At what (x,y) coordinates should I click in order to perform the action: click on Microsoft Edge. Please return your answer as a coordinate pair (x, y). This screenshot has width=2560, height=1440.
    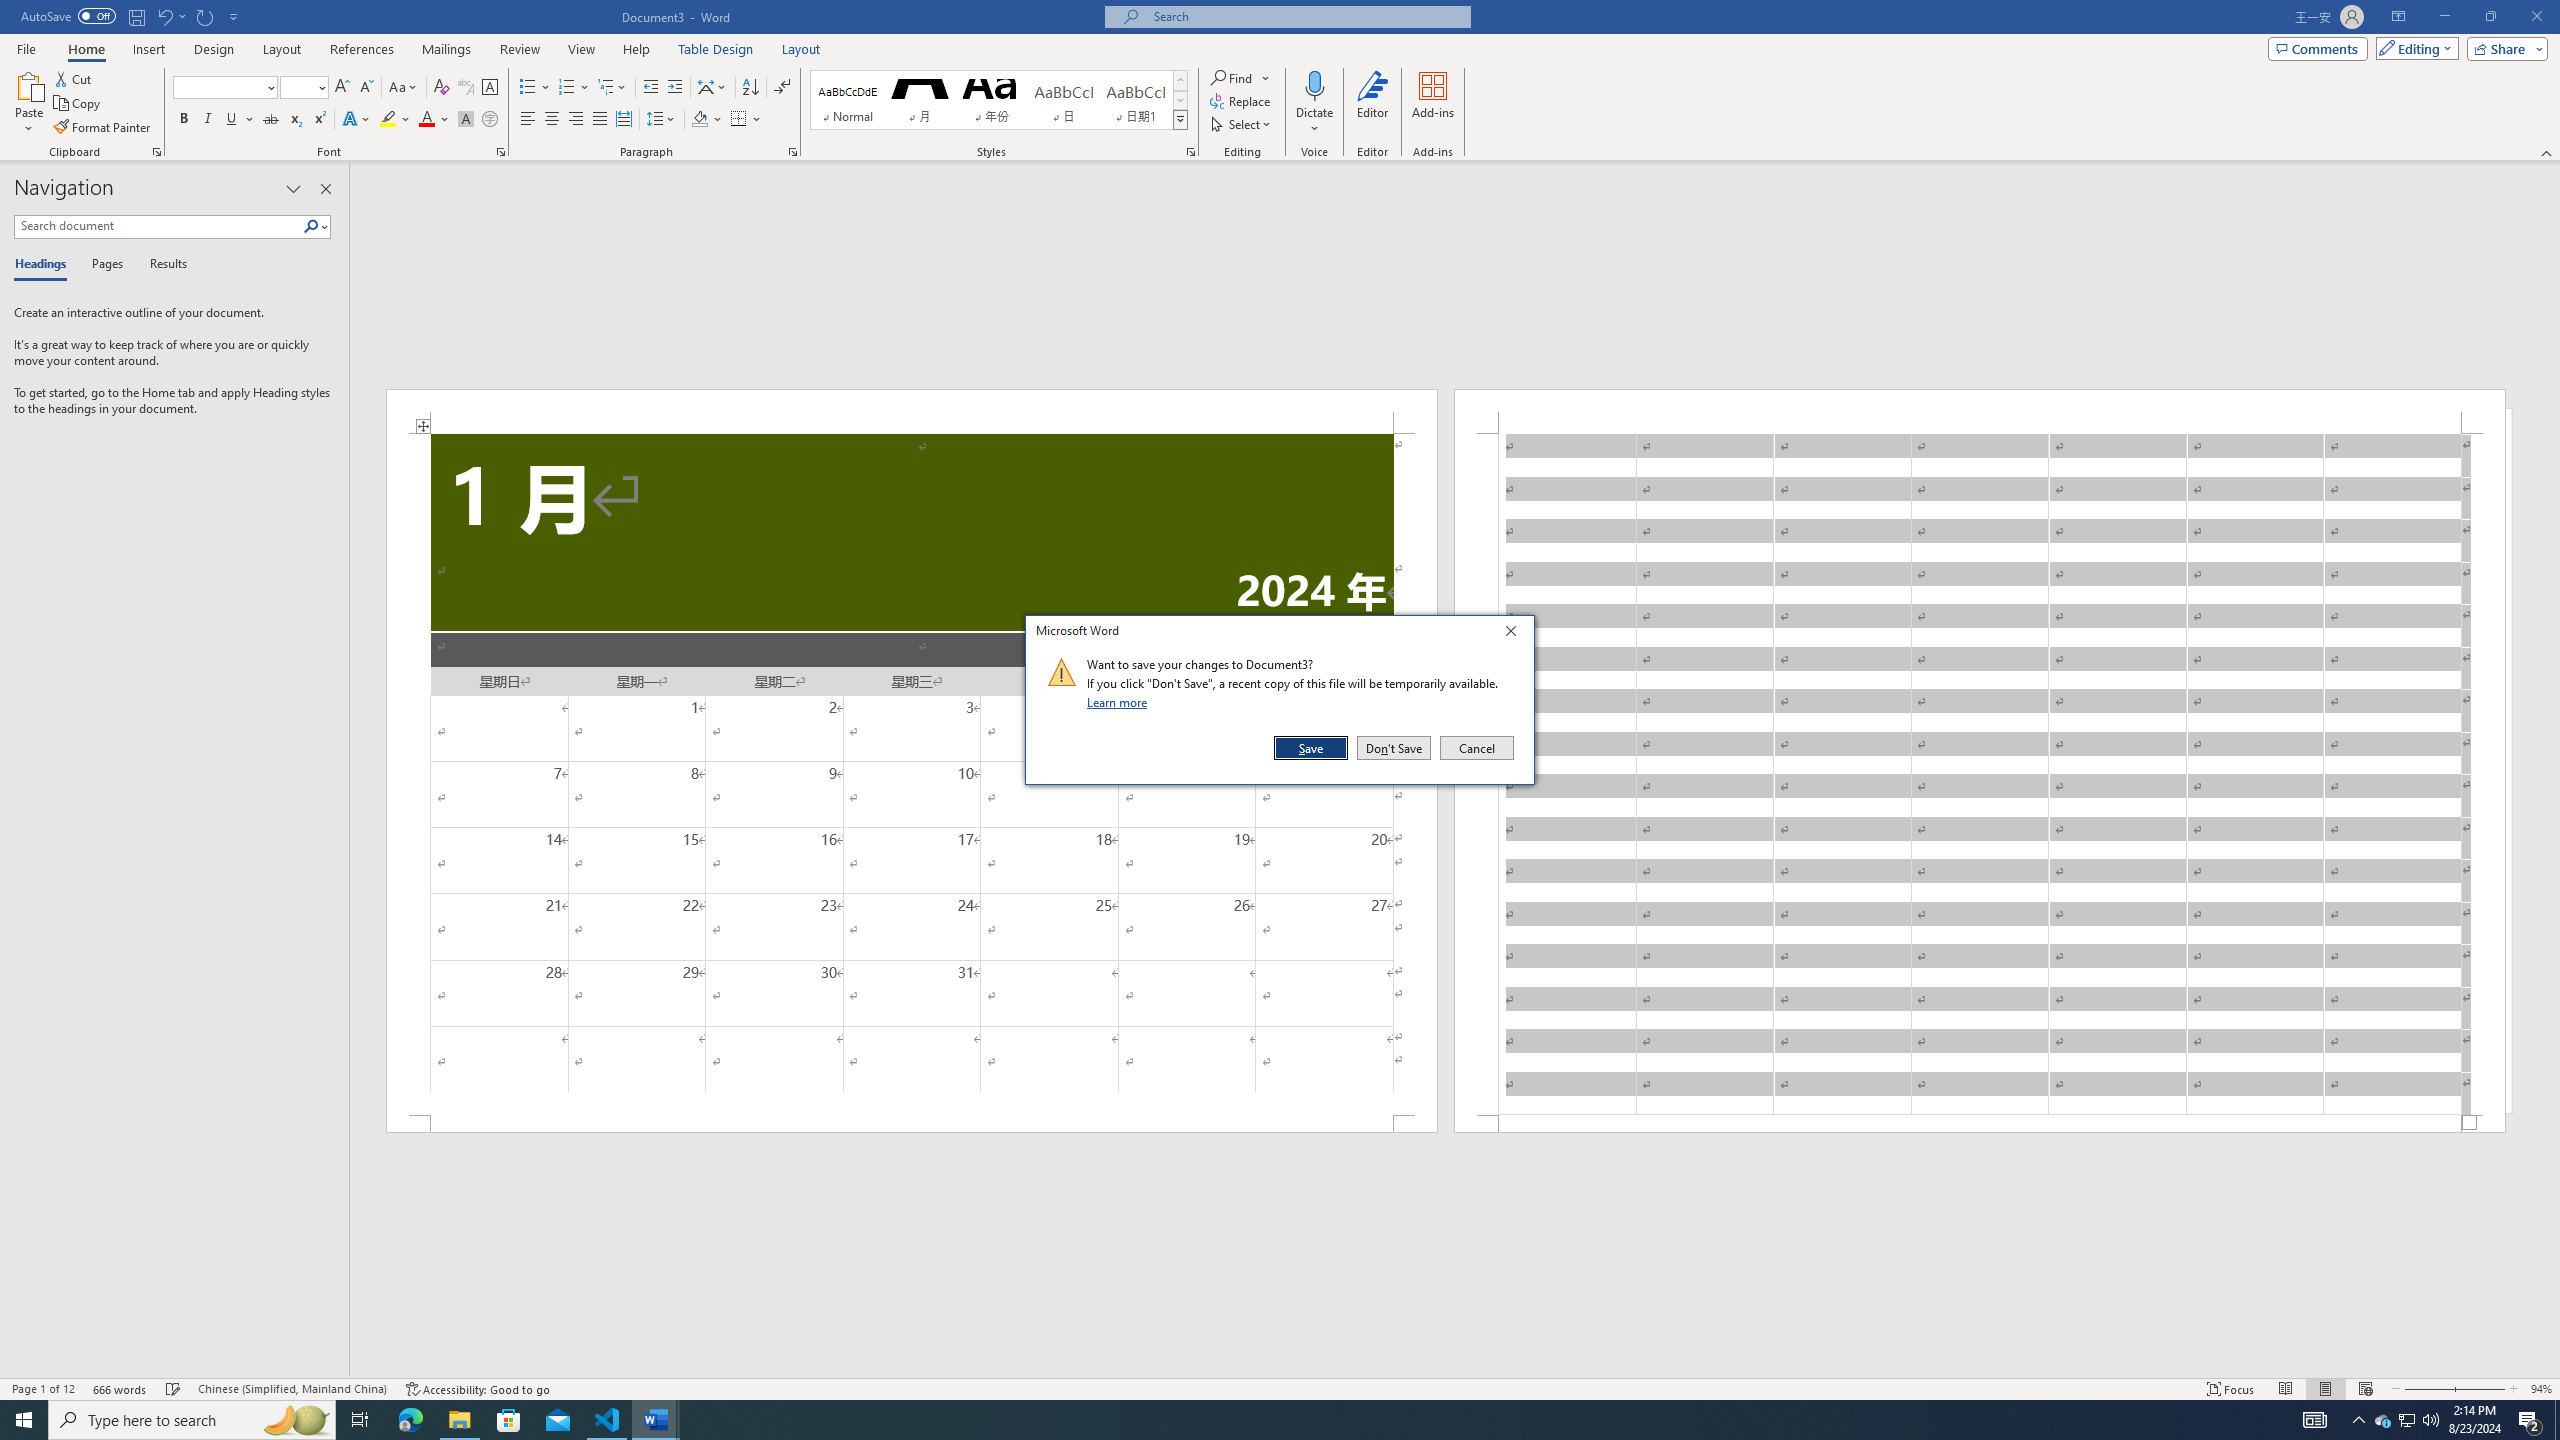
    Looking at the image, I should click on (410, 1420).